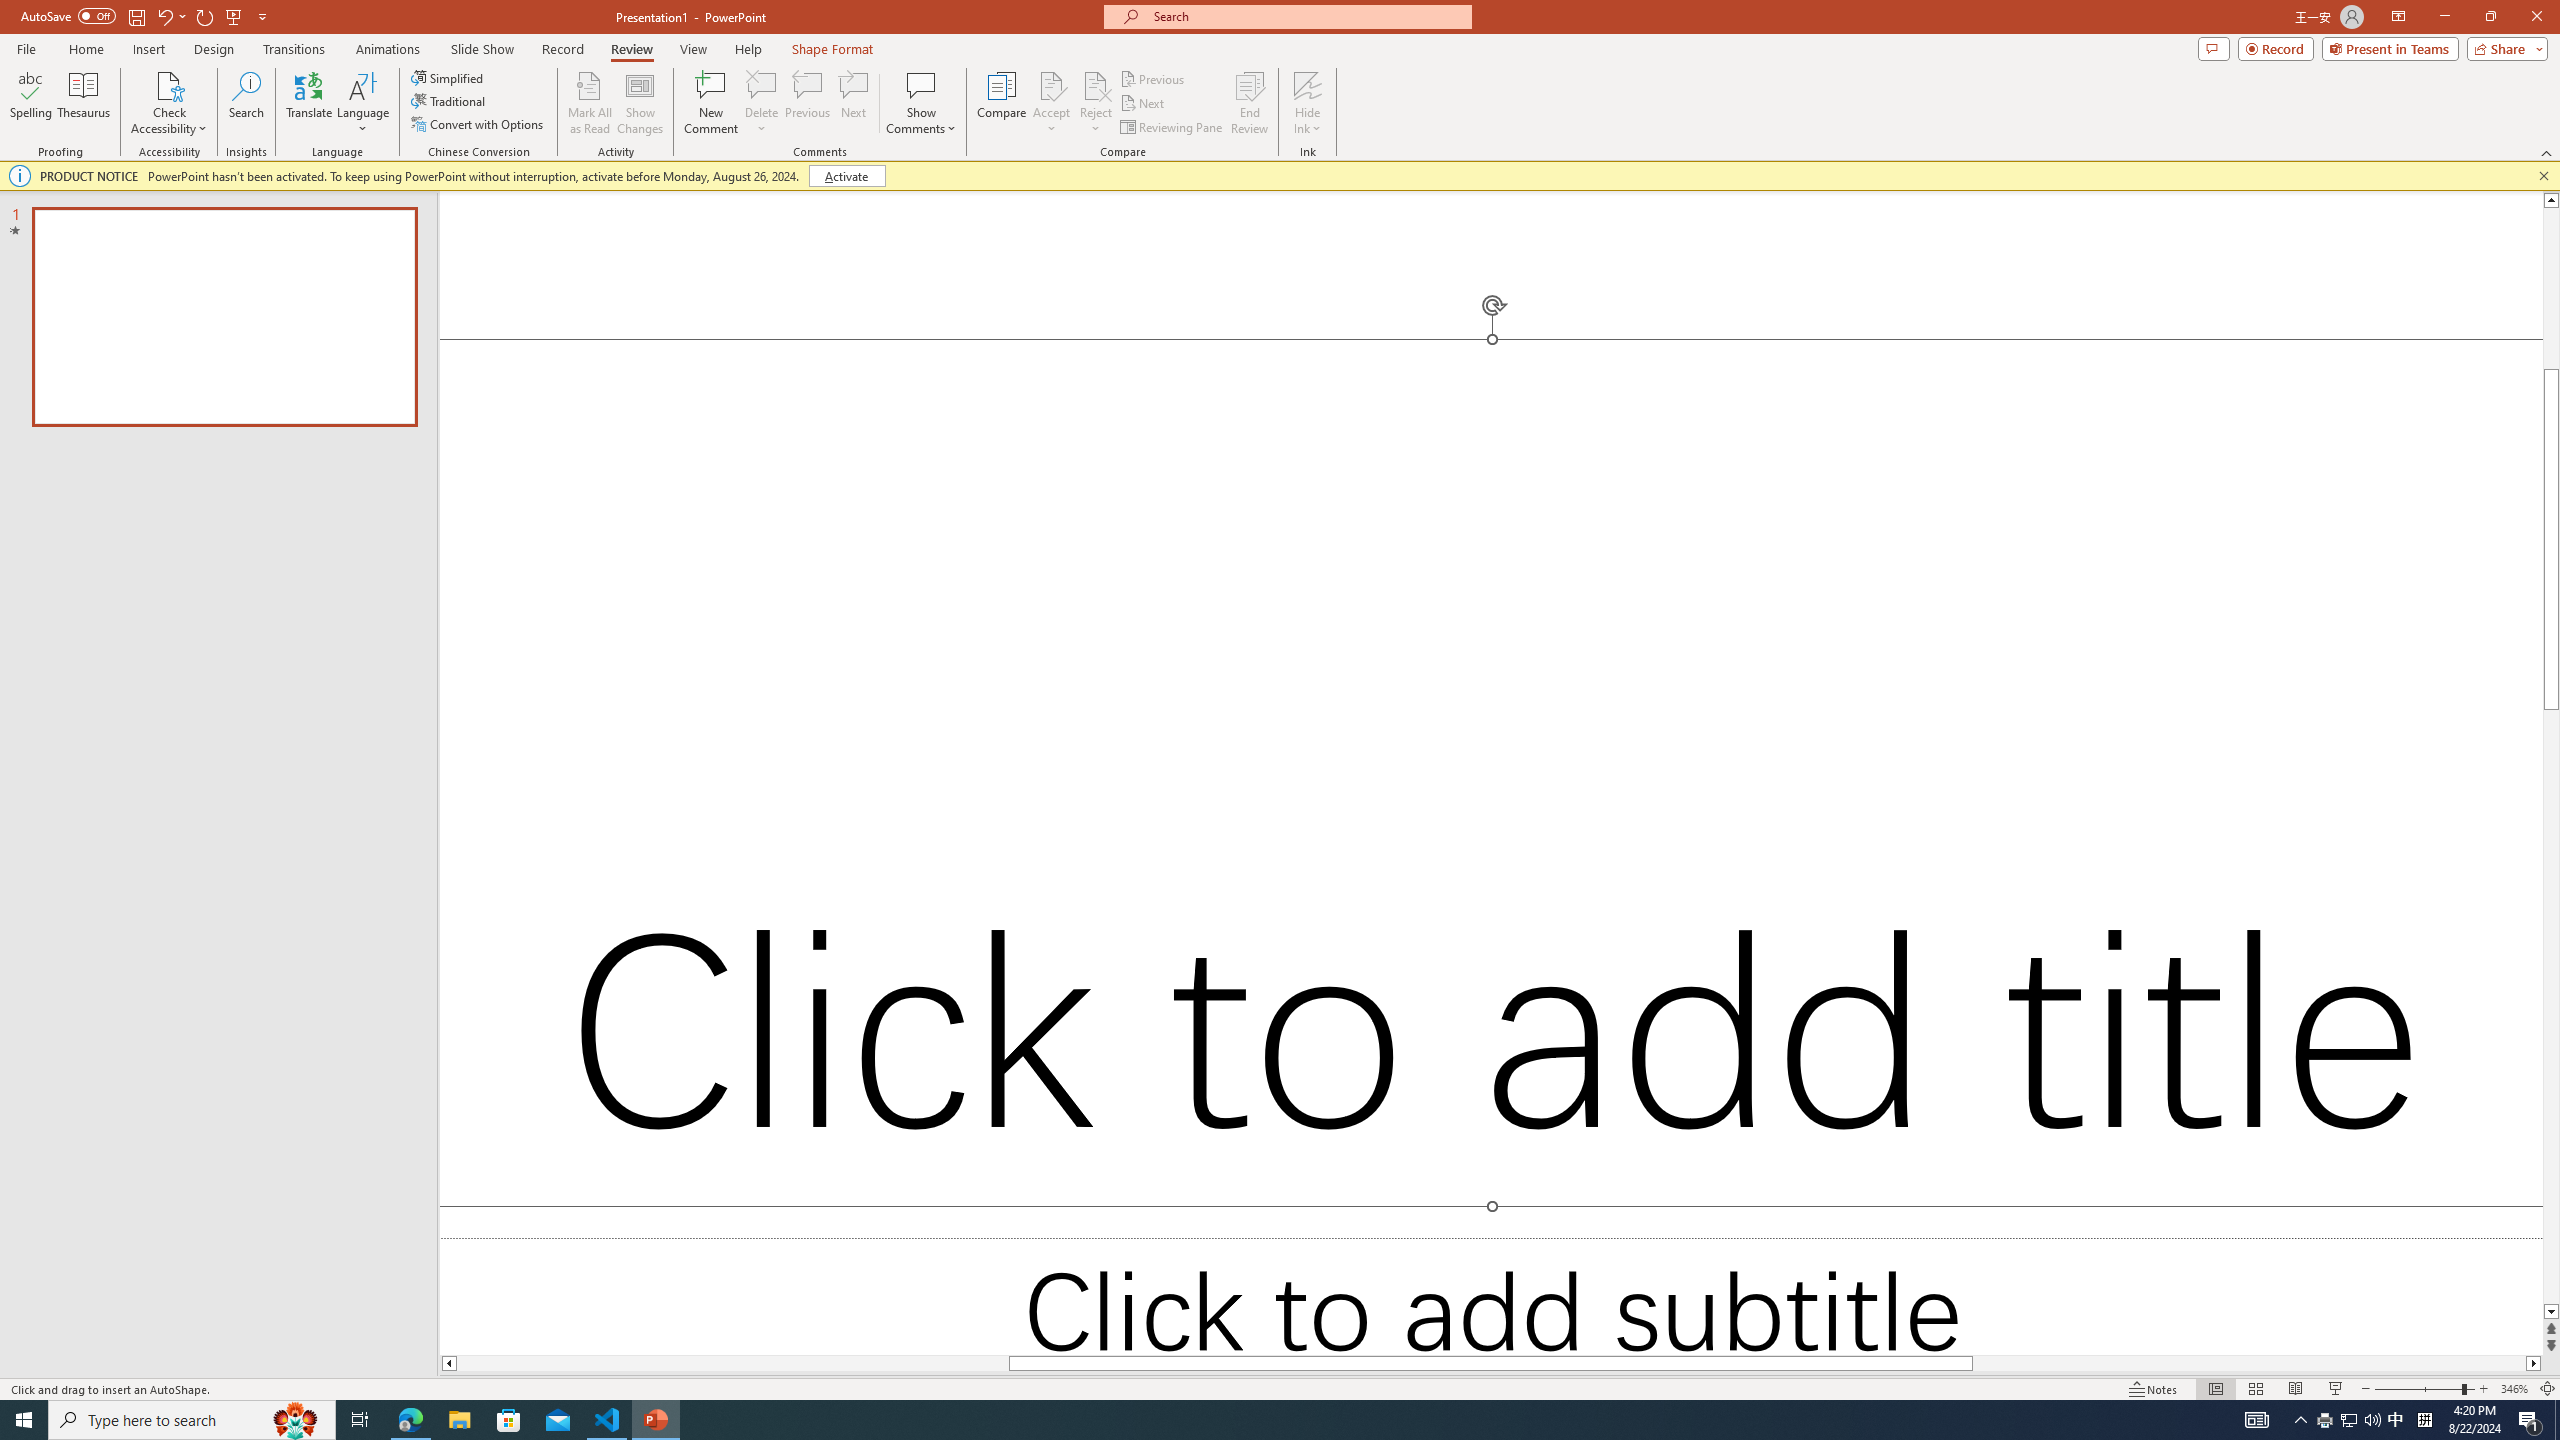 This screenshot has width=2560, height=1440. What do you see at coordinates (2543, 176) in the screenshot?
I see `Close this message` at bounding box center [2543, 176].